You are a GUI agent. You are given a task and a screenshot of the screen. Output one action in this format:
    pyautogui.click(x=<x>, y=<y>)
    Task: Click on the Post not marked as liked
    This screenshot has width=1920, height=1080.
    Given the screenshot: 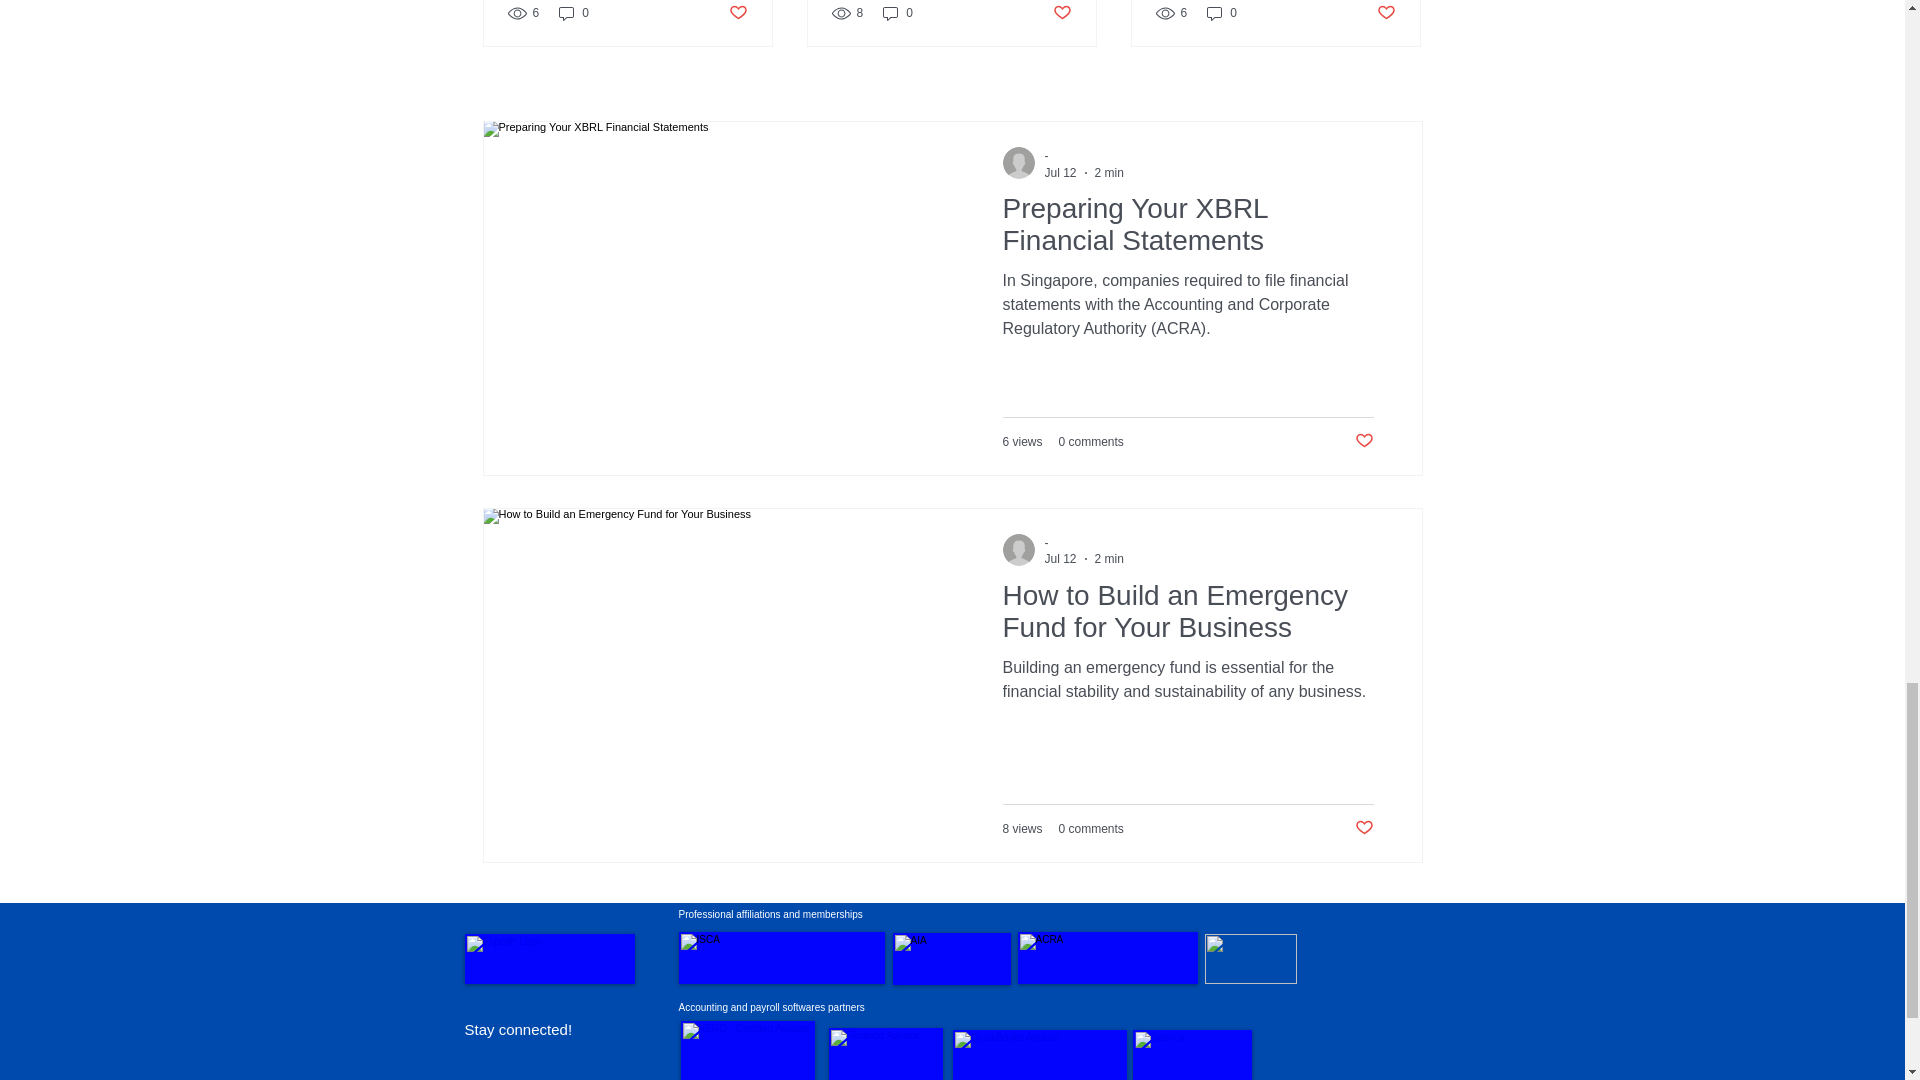 What is the action you would take?
    pyautogui.click(x=1362, y=441)
    